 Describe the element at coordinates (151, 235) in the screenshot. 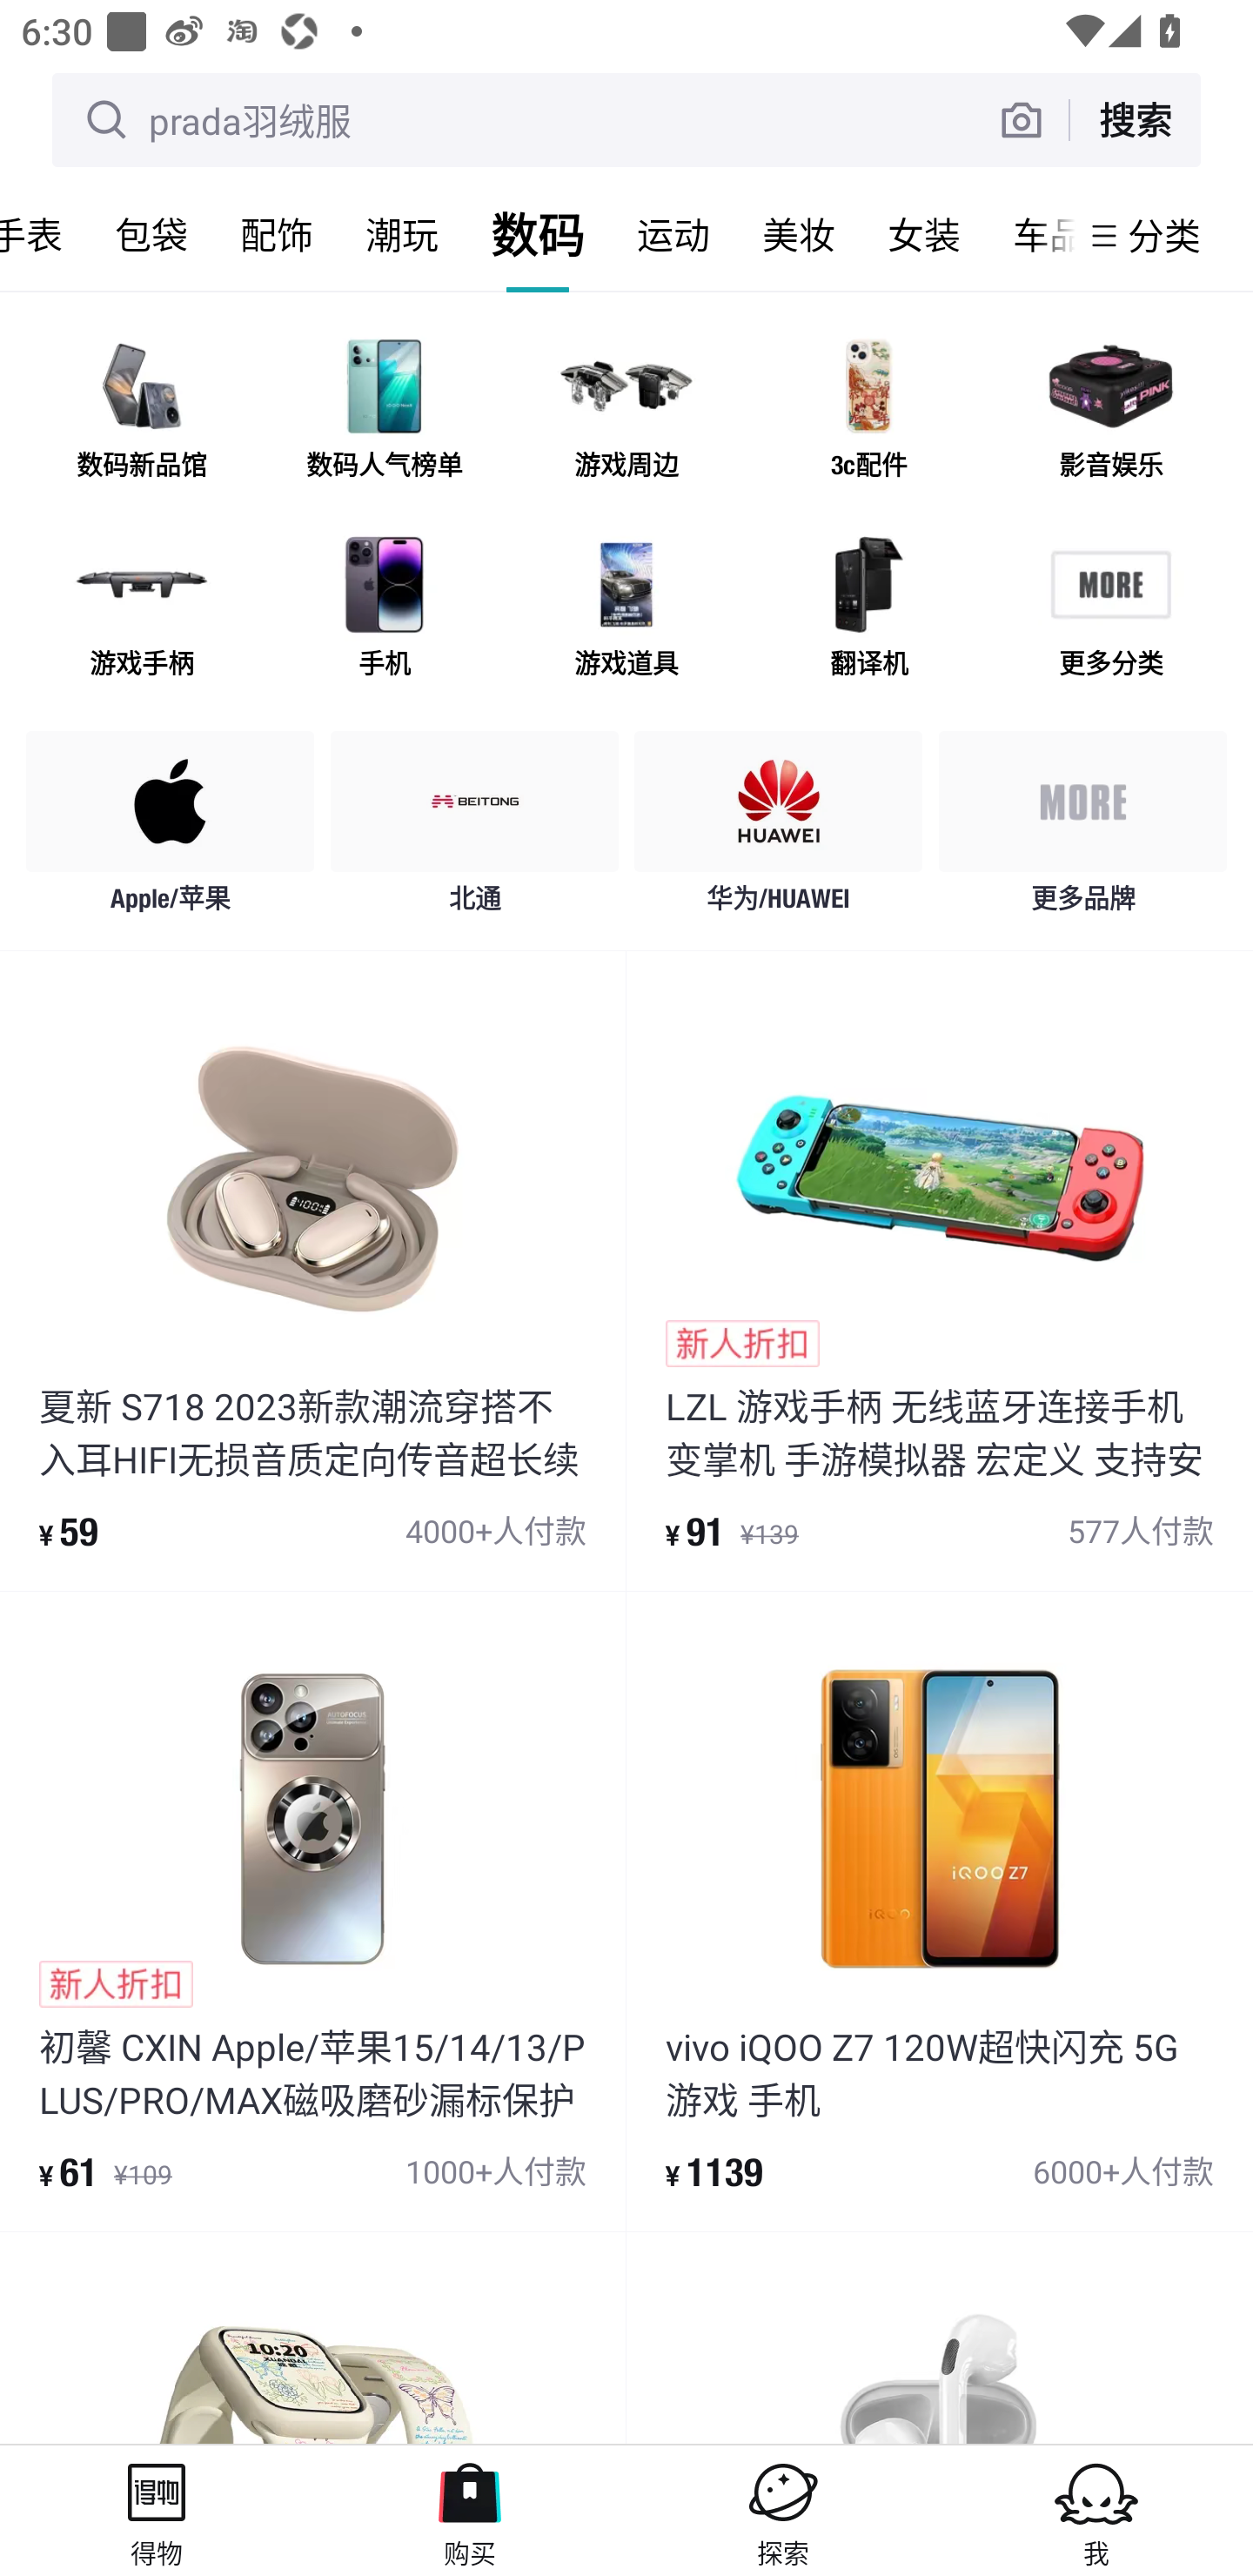

I see `包袋` at that location.